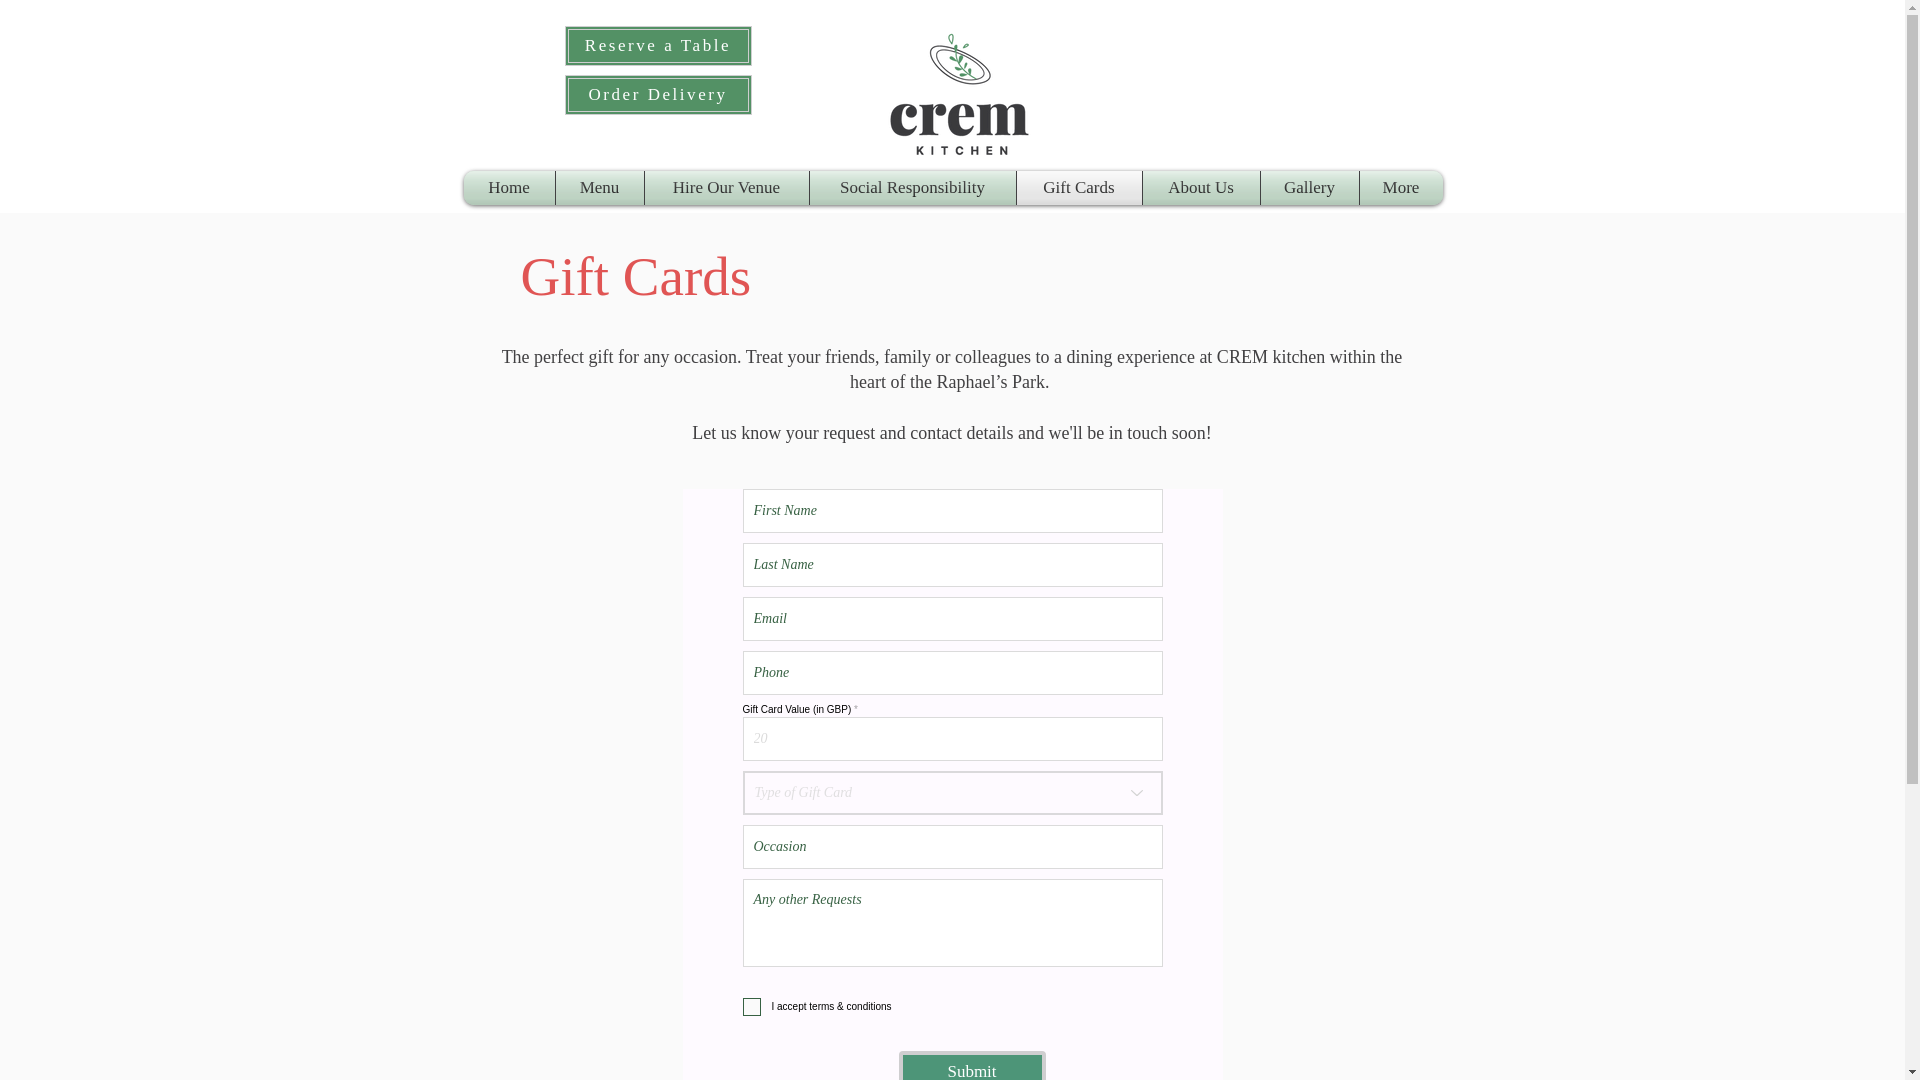 This screenshot has width=1920, height=1080. What do you see at coordinates (726, 188) in the screenshot?
I see `Hire Our Venue` at bounding box center [726, 188].